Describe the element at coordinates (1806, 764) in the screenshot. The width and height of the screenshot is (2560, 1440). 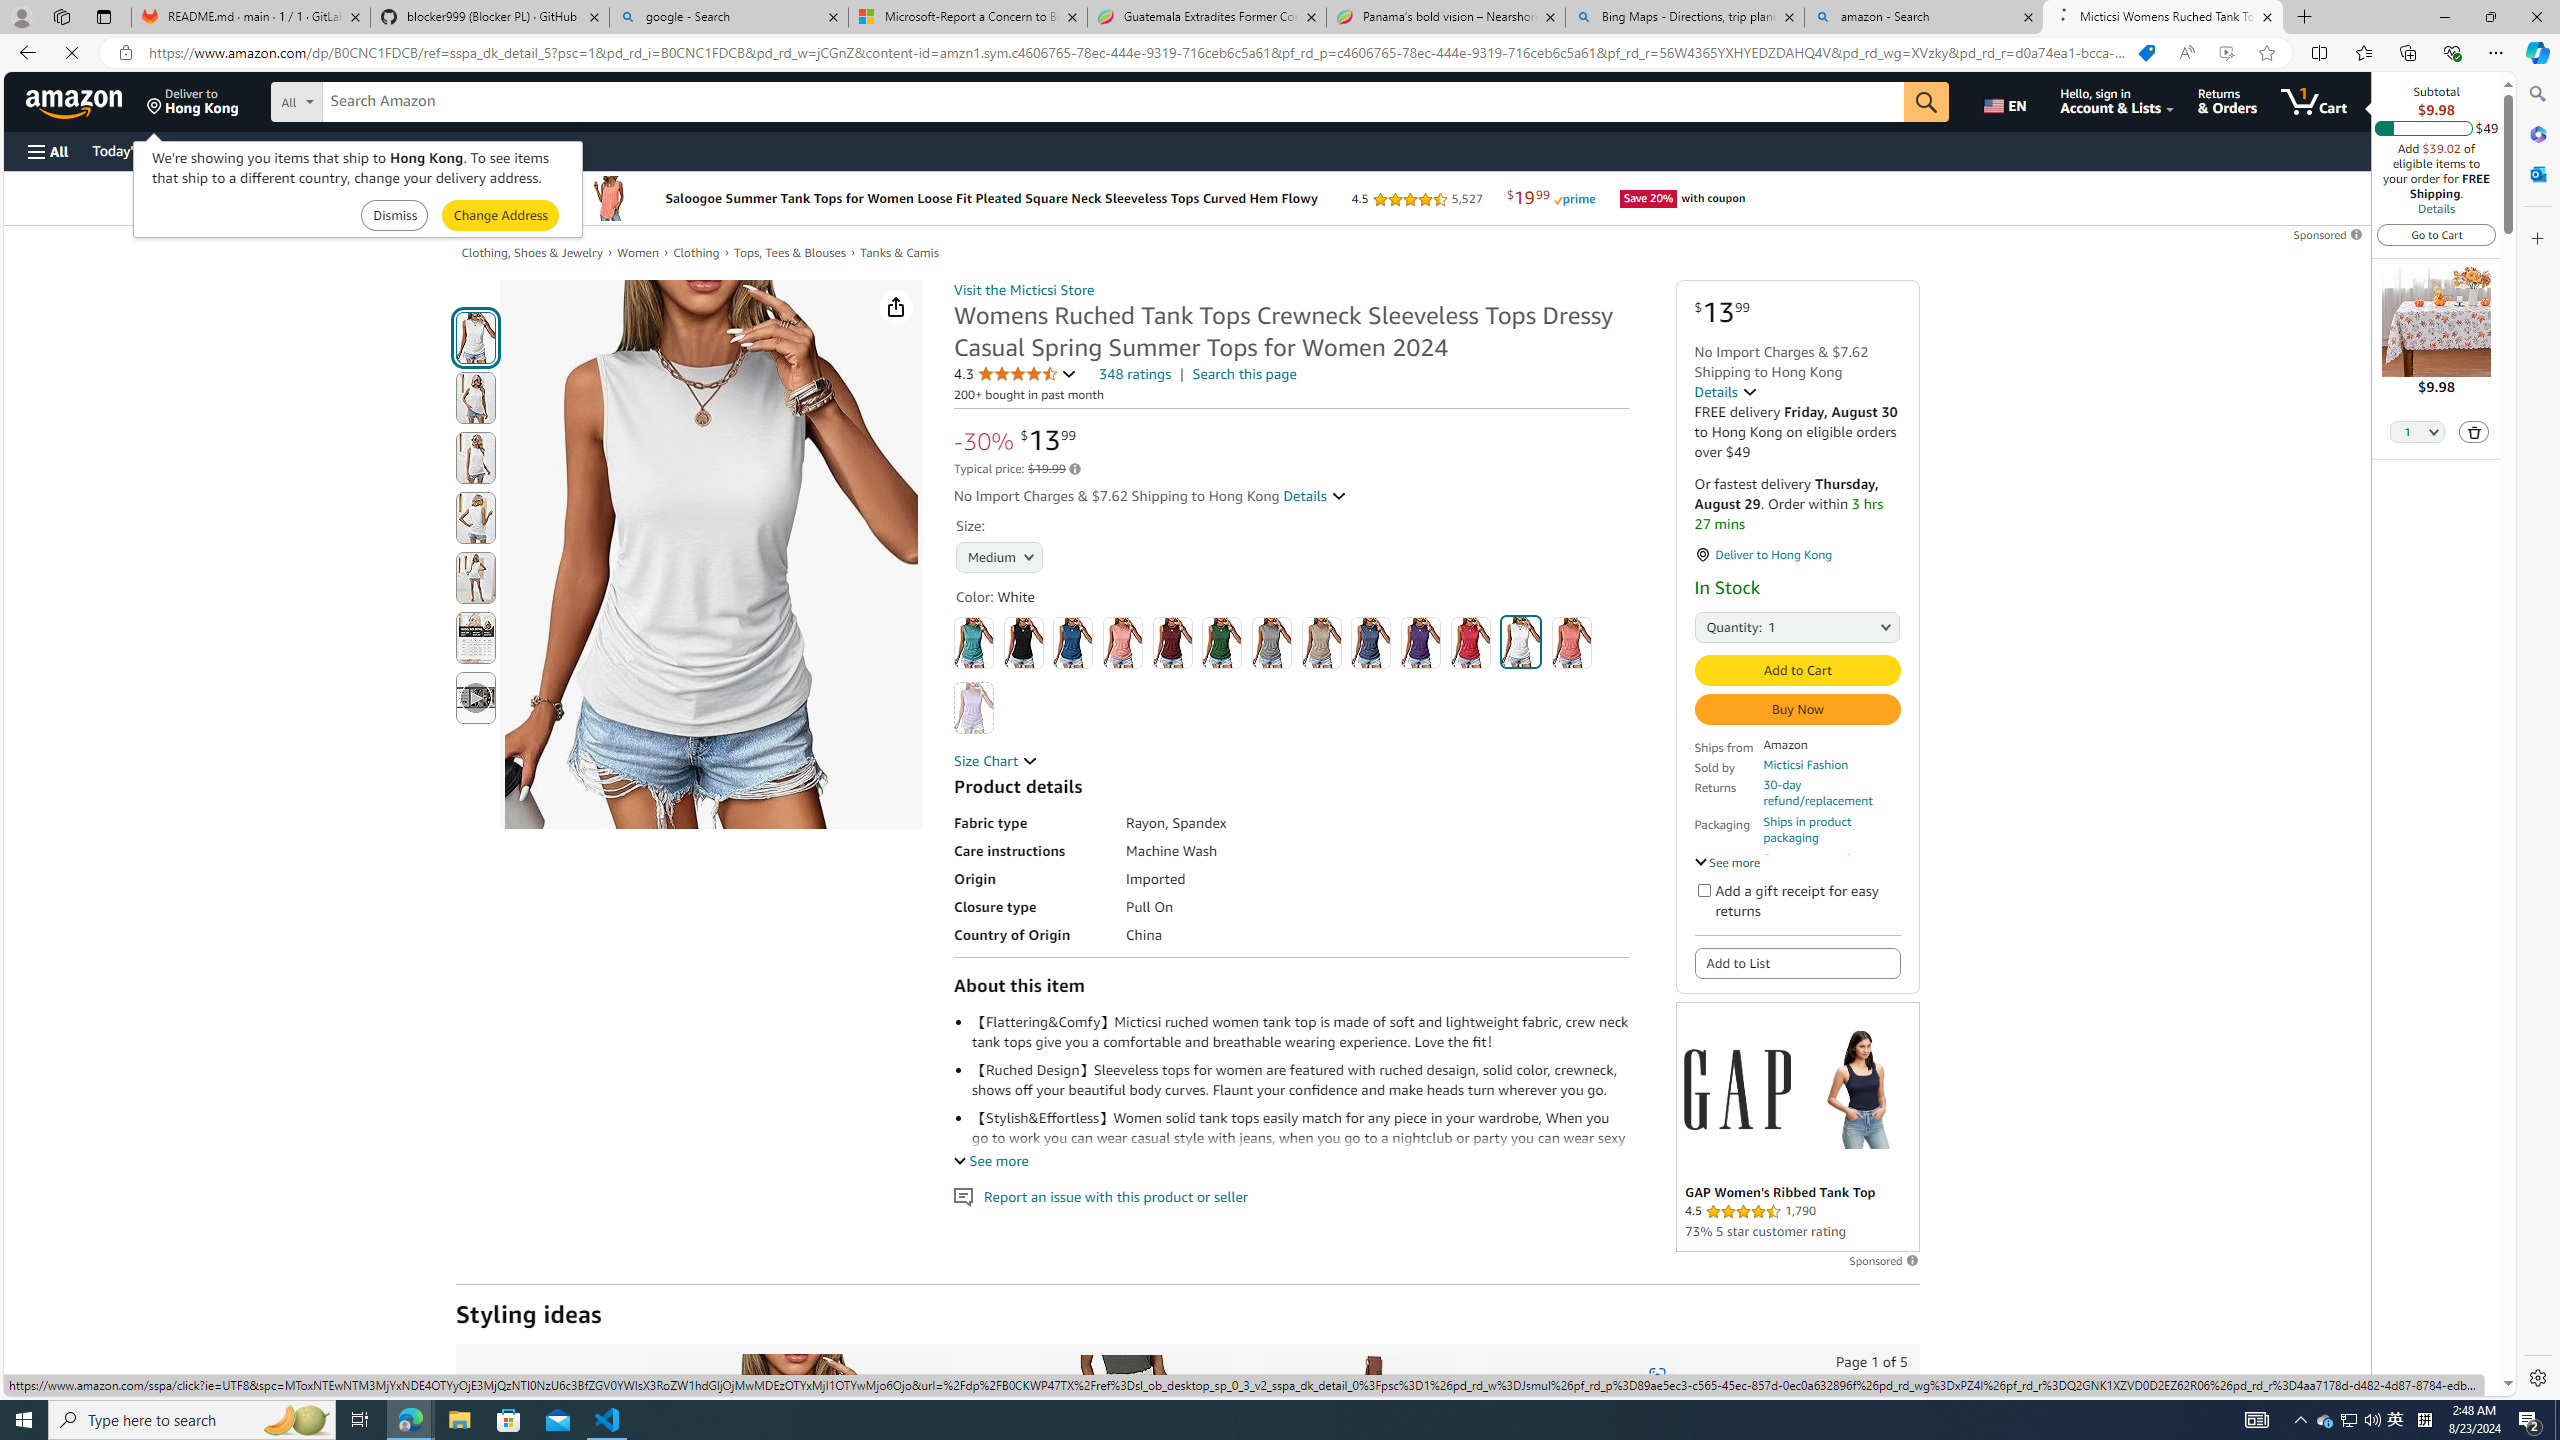
I see `Micticsi Fashion` at that location.